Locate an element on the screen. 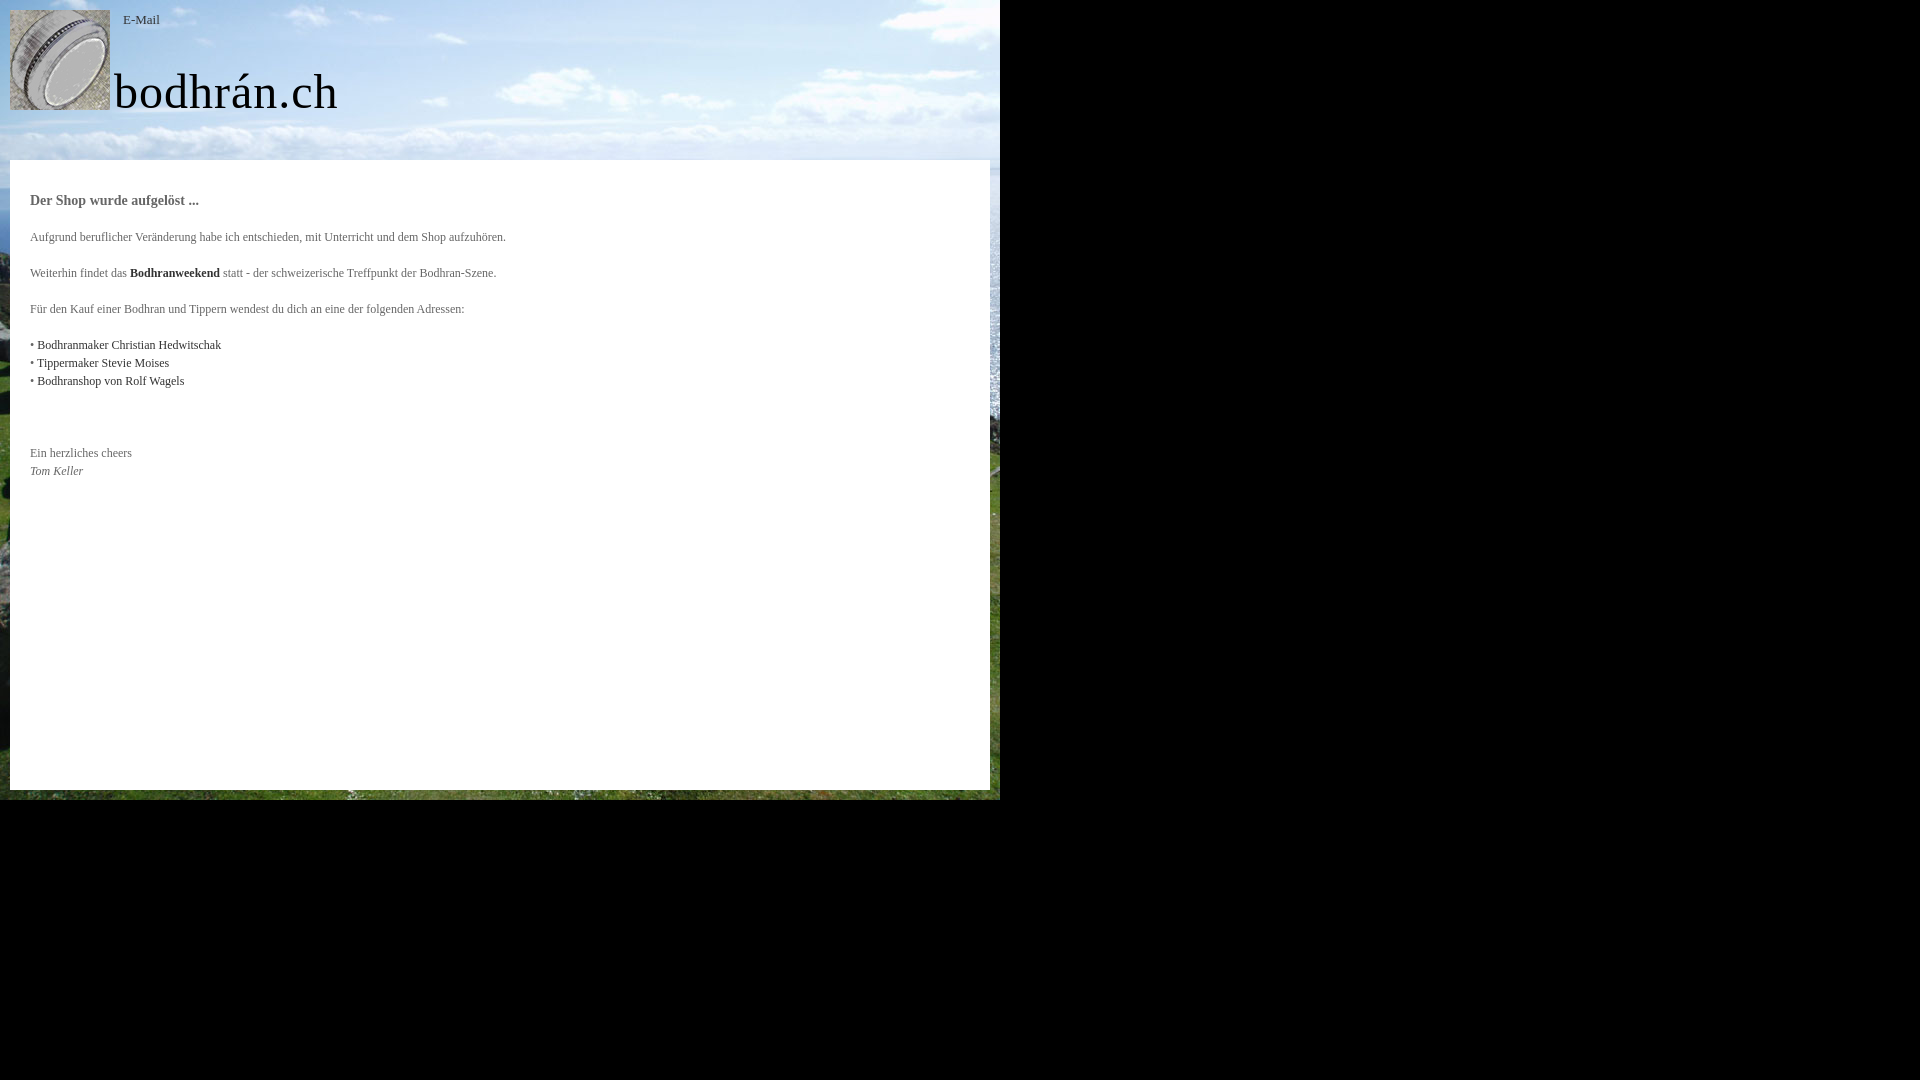 The height and width of the screenshot is (1080, 1920). E-Mail is located at coordinates (141, 20).